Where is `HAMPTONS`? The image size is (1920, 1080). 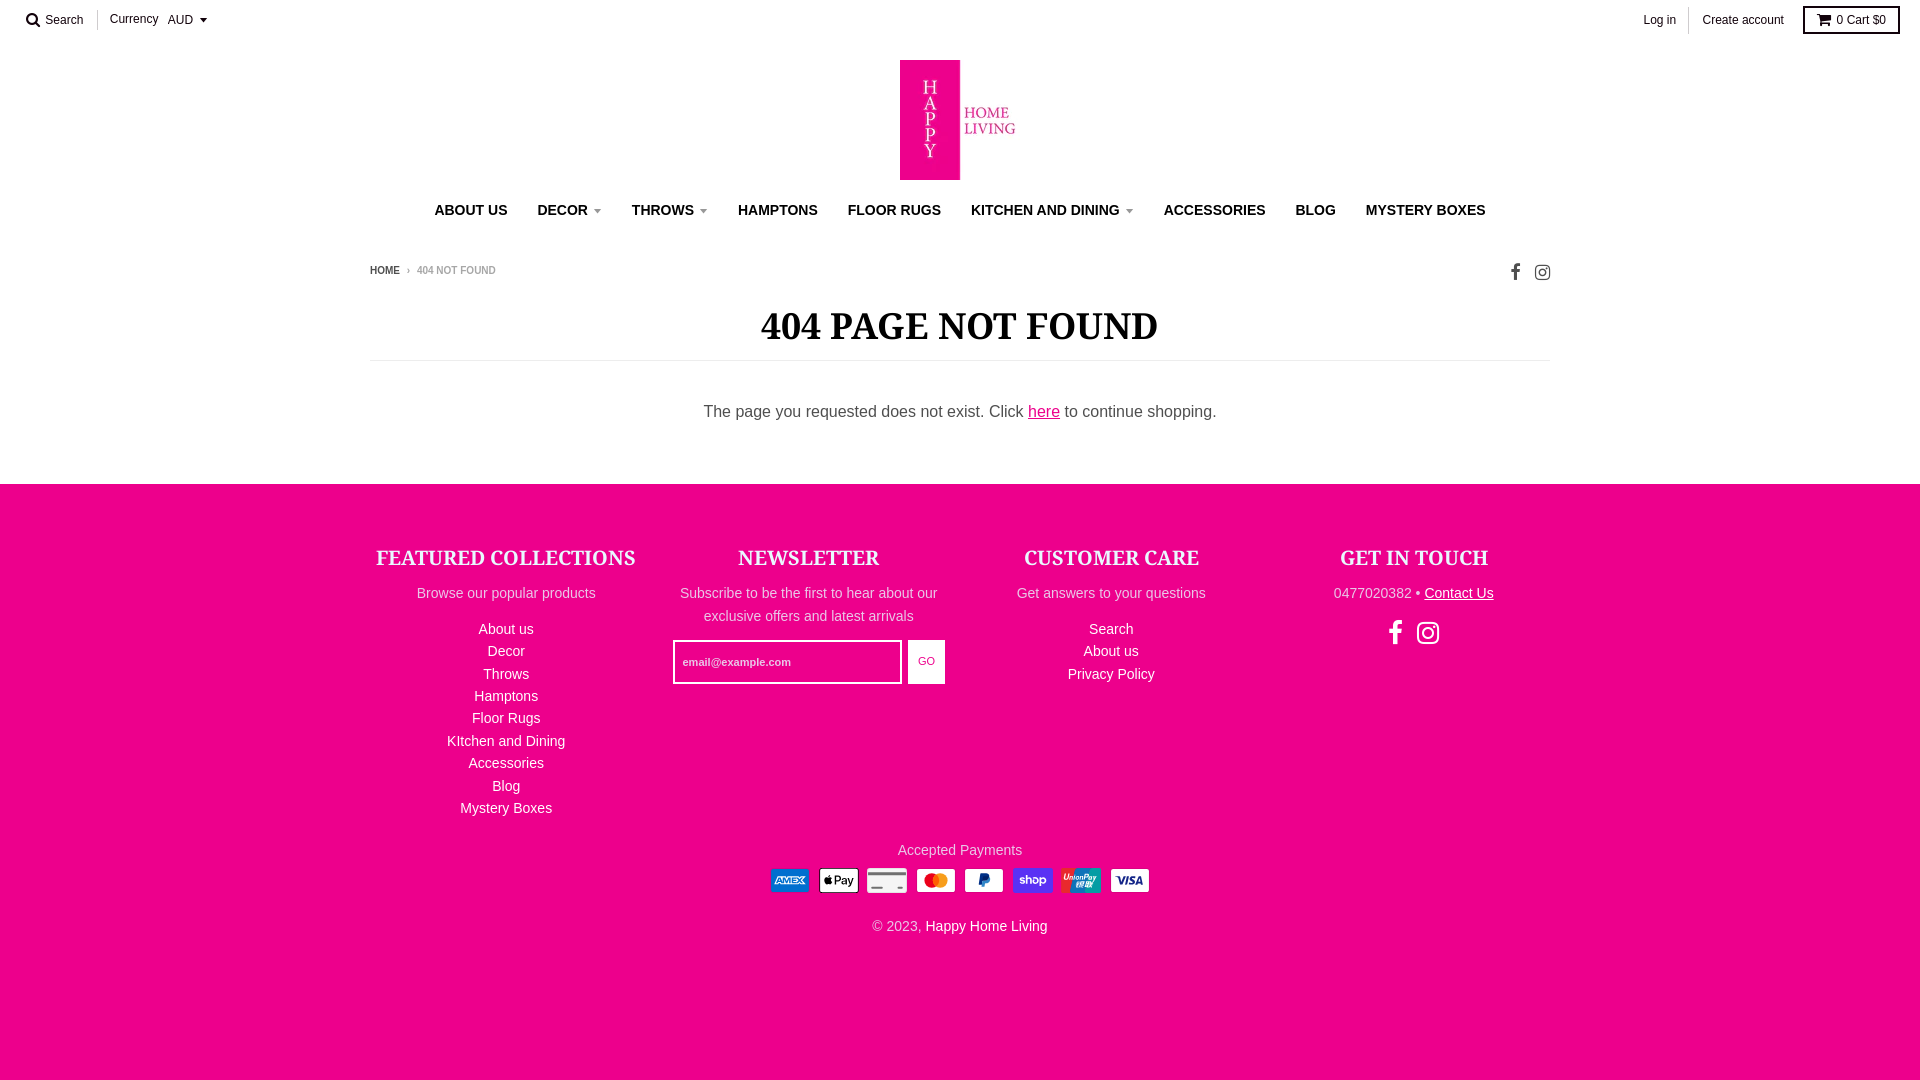
HAMPTONS is located at coordinates (778, 210).